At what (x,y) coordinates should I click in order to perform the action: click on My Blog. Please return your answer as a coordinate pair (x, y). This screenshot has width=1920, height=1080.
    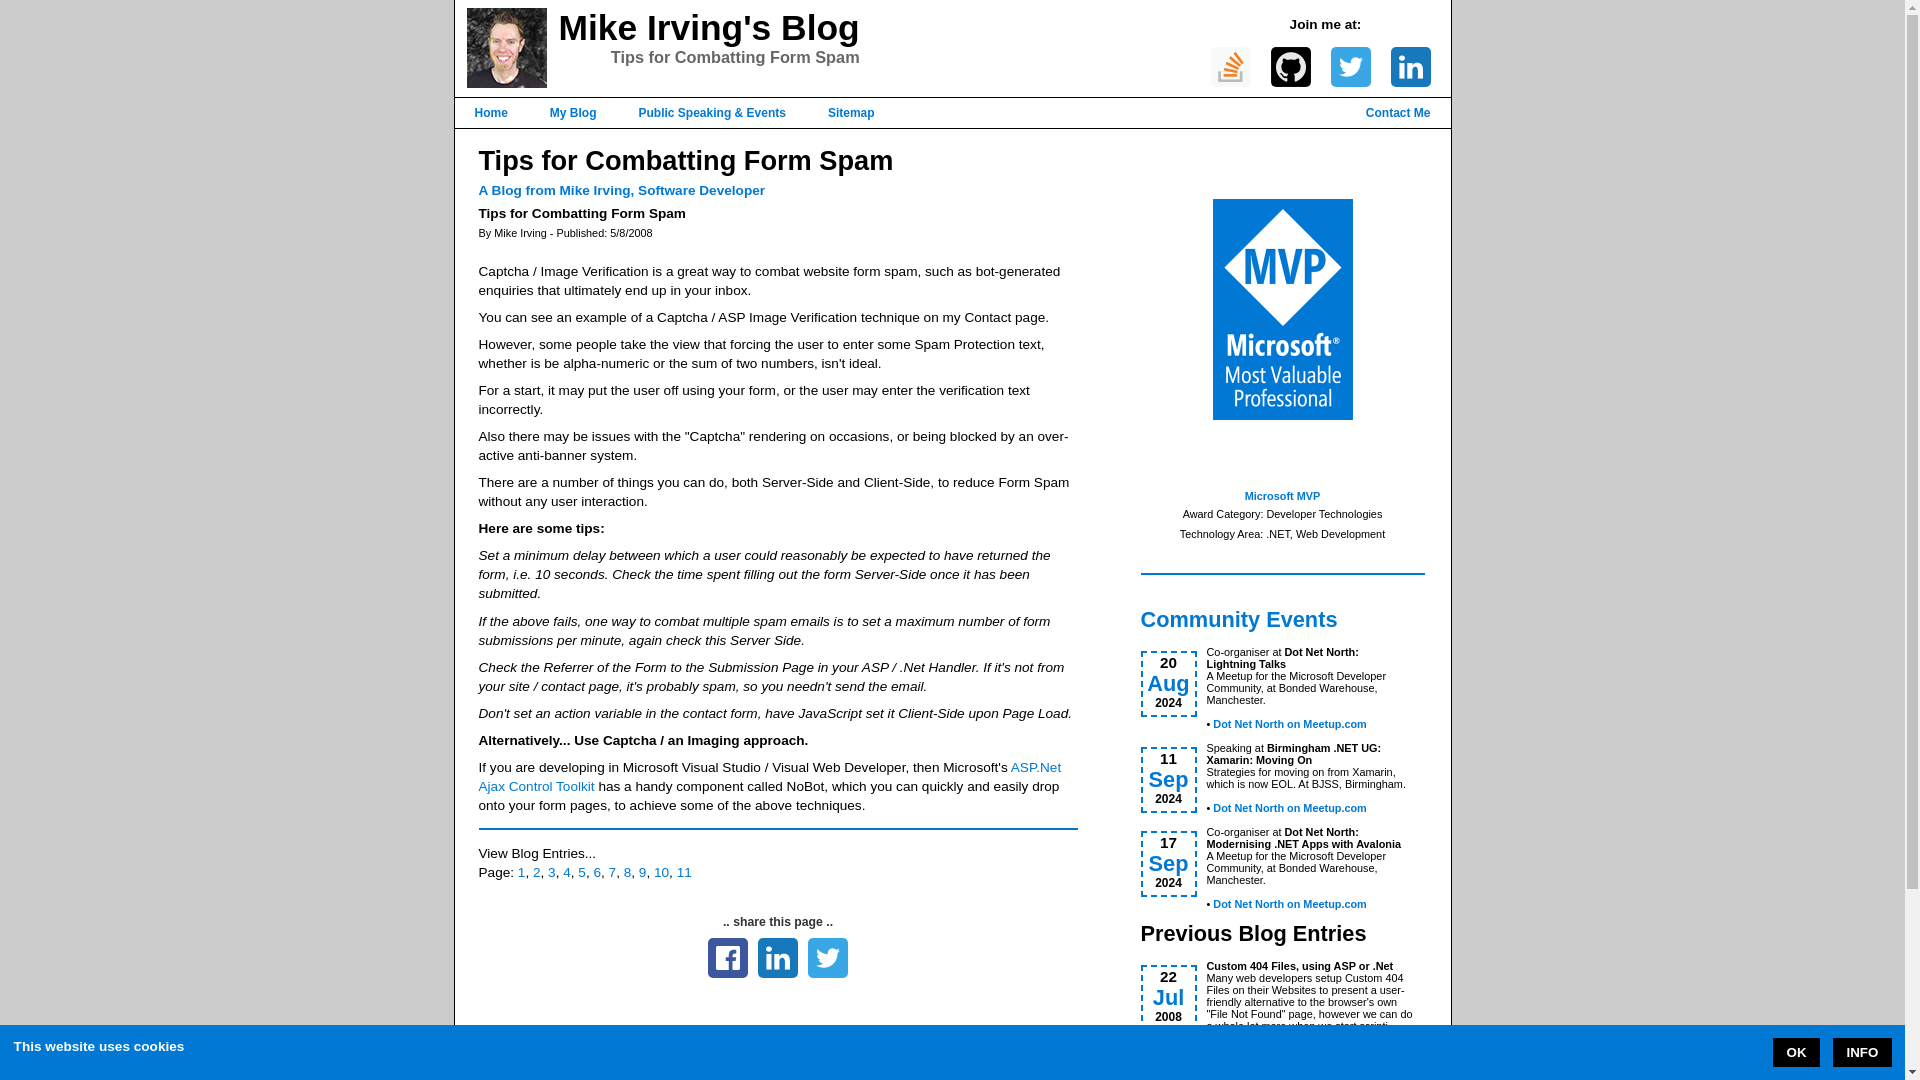
    Looking at the image, I should click on (573, 112).